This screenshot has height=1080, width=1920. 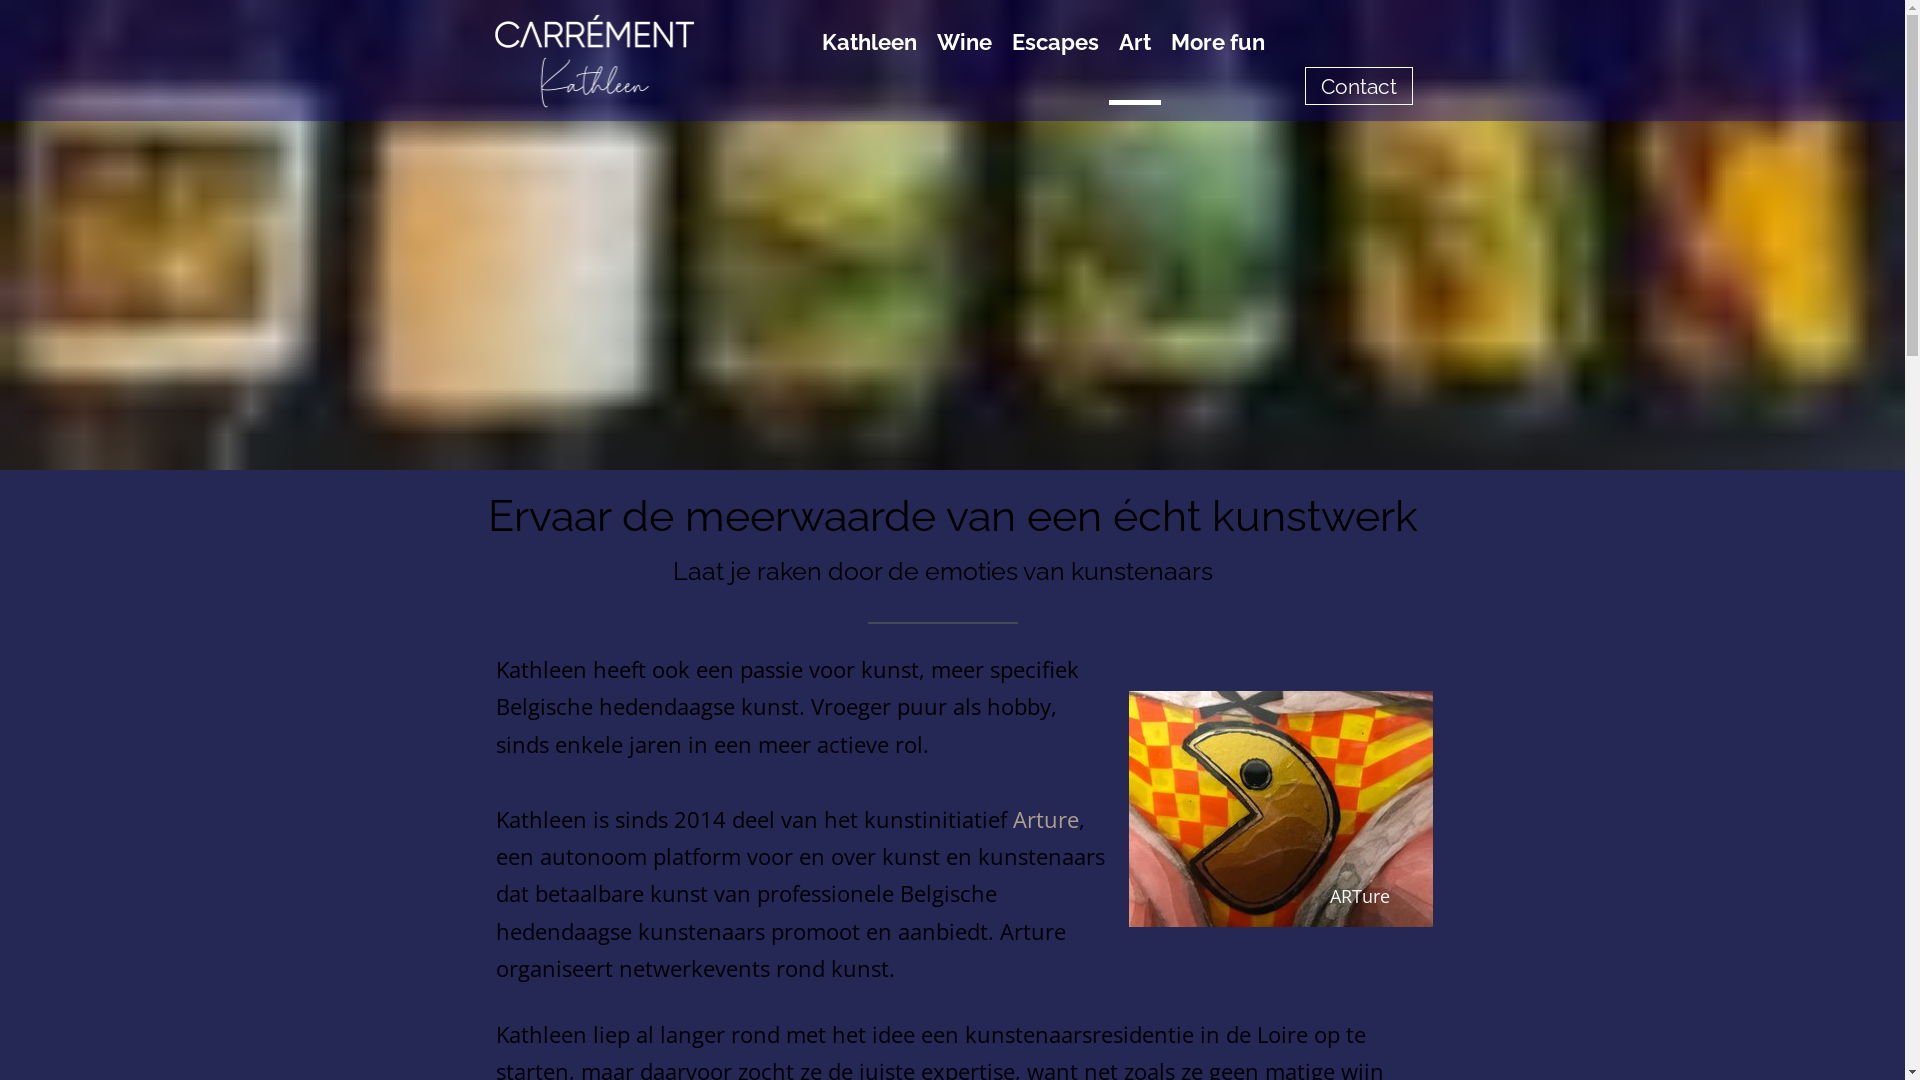 I want to click on Kathleen, so click(x=870, y=61).